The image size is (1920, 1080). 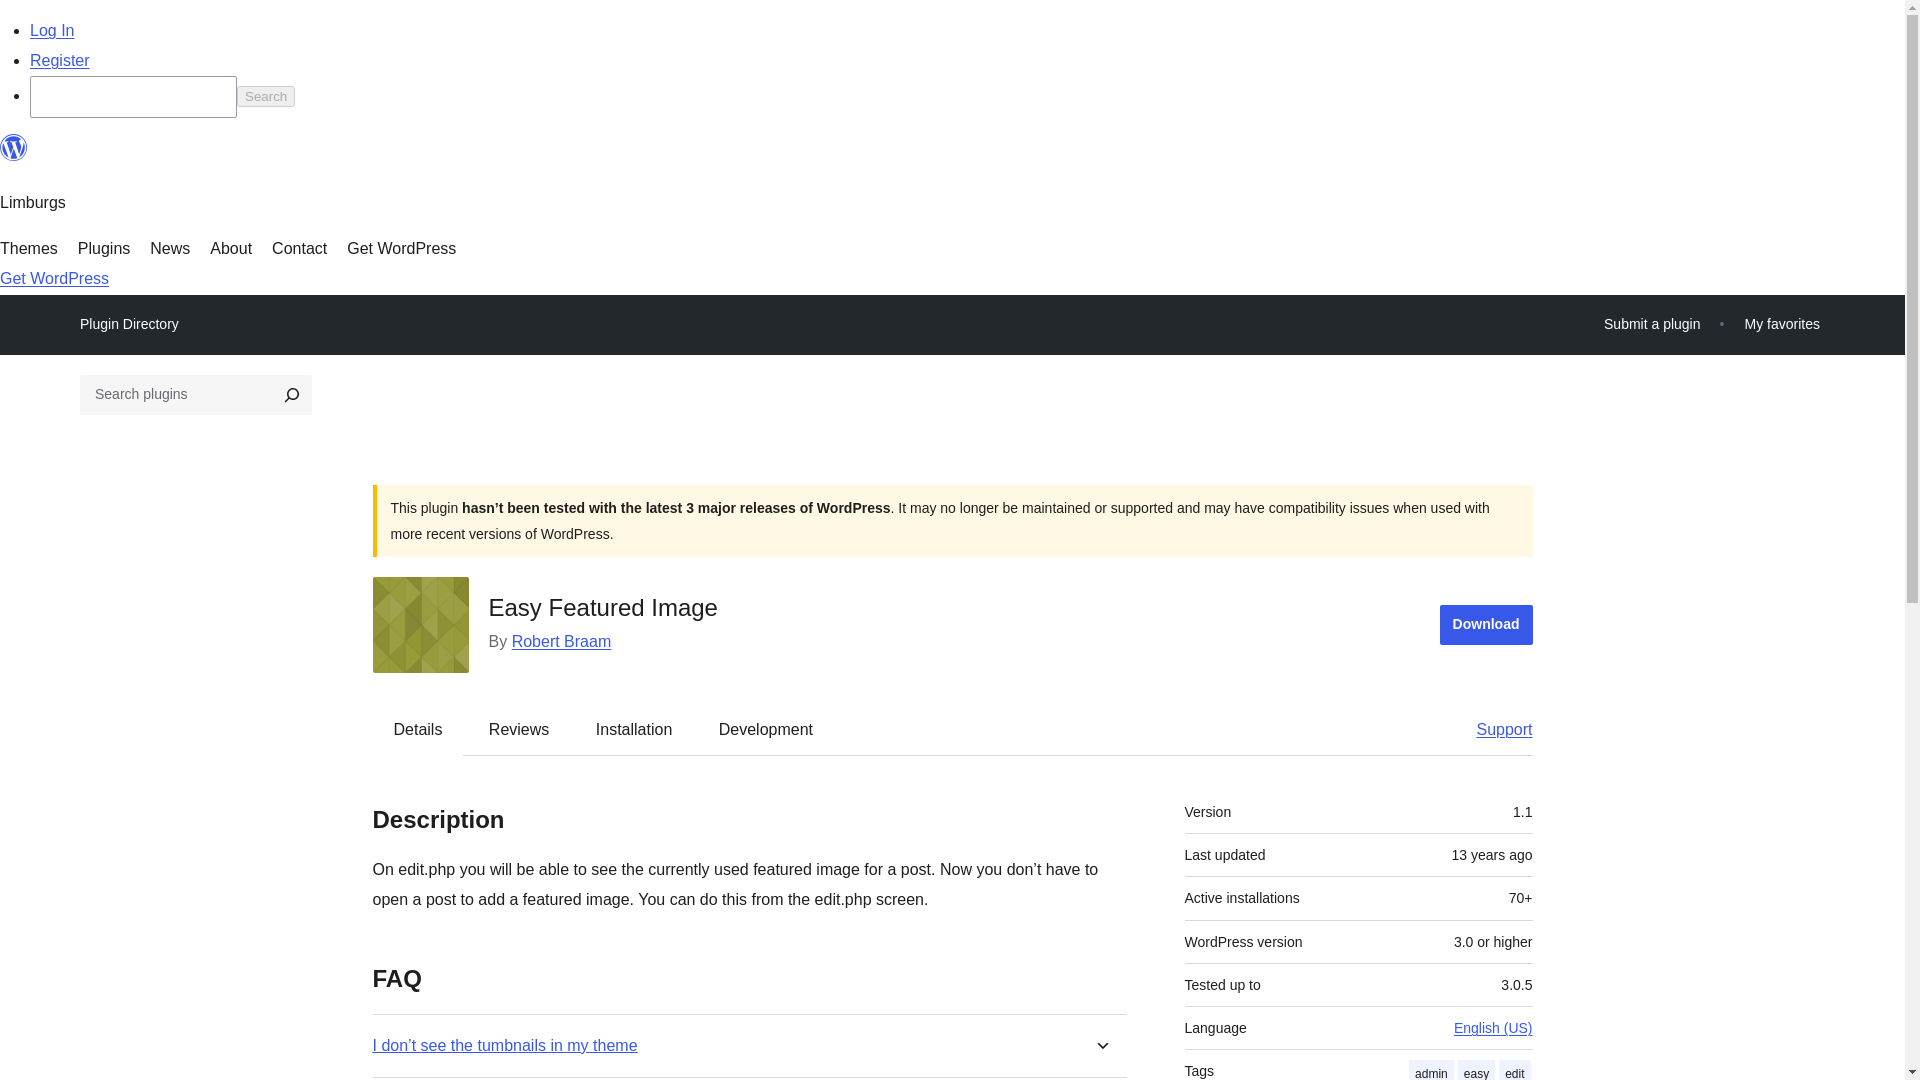 What do you see at coordinates (28, 248) in the screenshot?
I see `Themes` at bounding box center [28, 248].